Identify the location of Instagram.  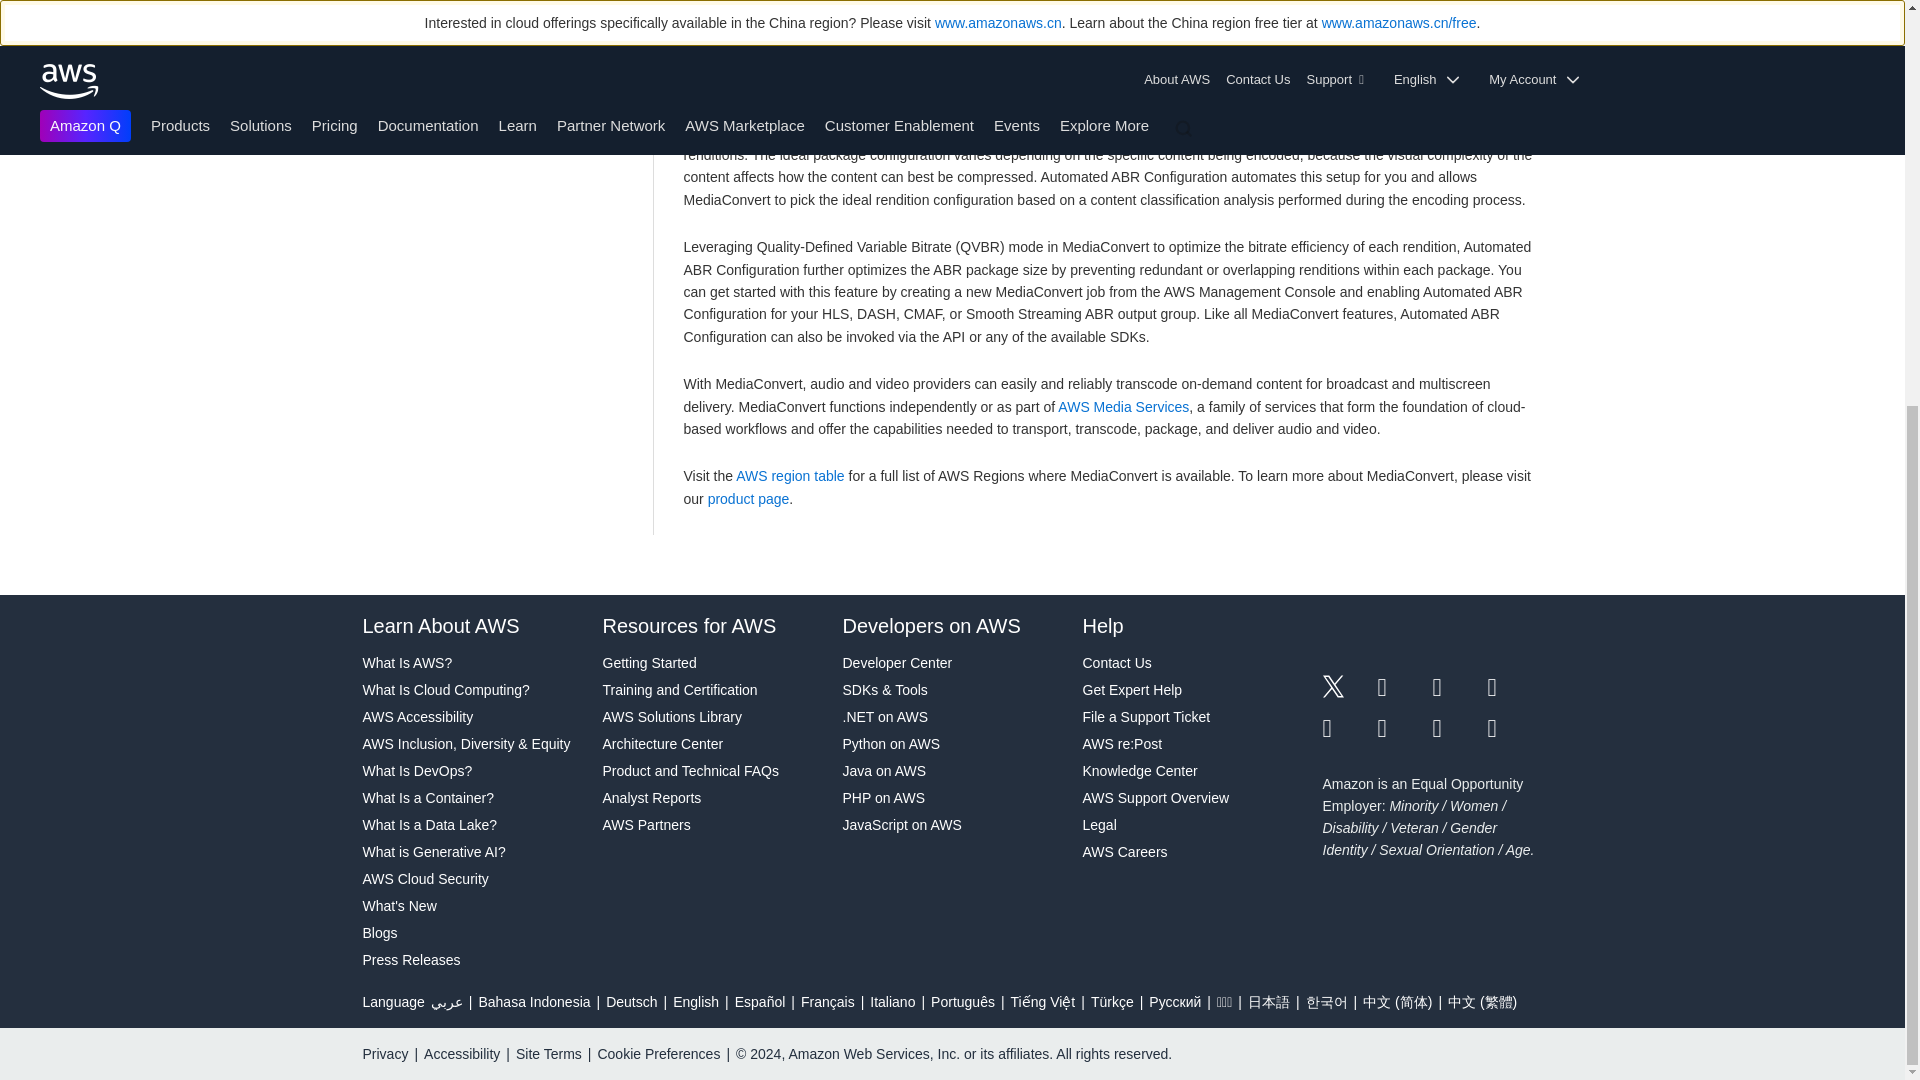
(1516, 689).